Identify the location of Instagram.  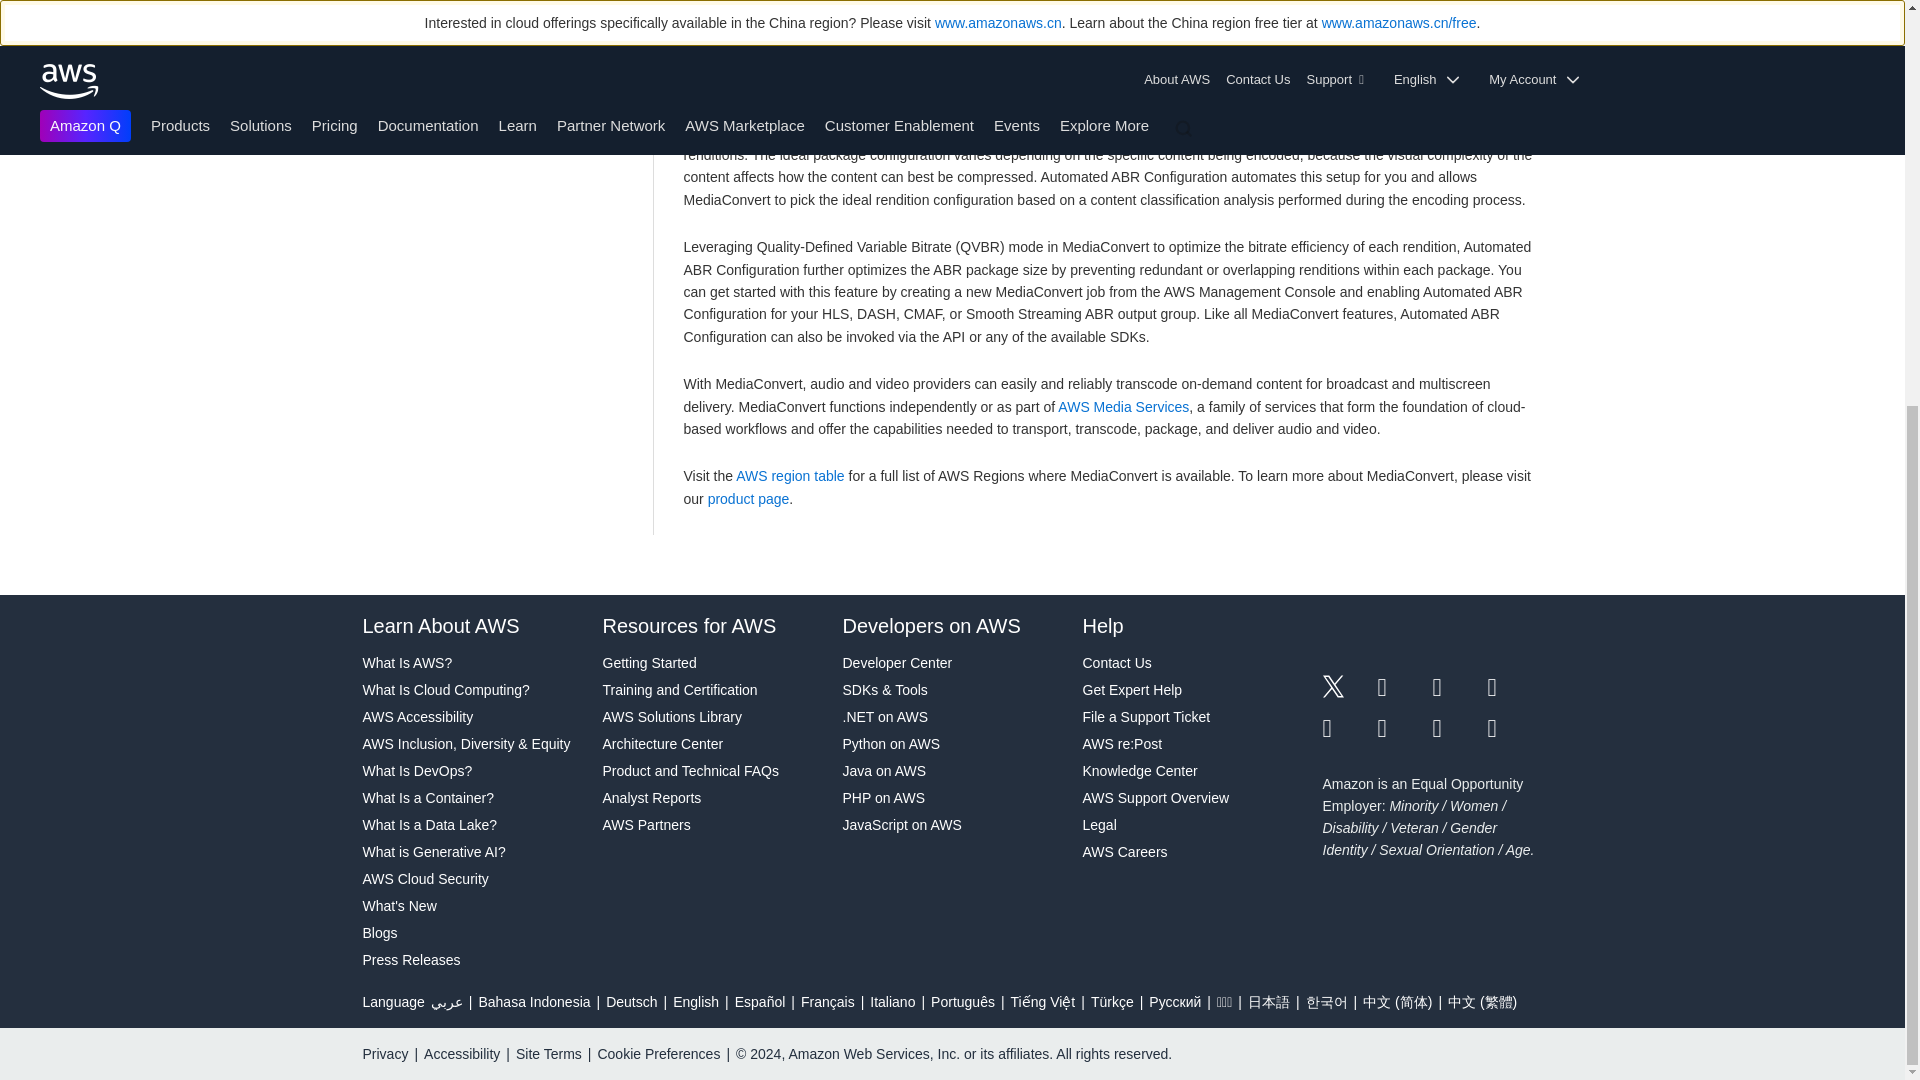
(1516, 689).